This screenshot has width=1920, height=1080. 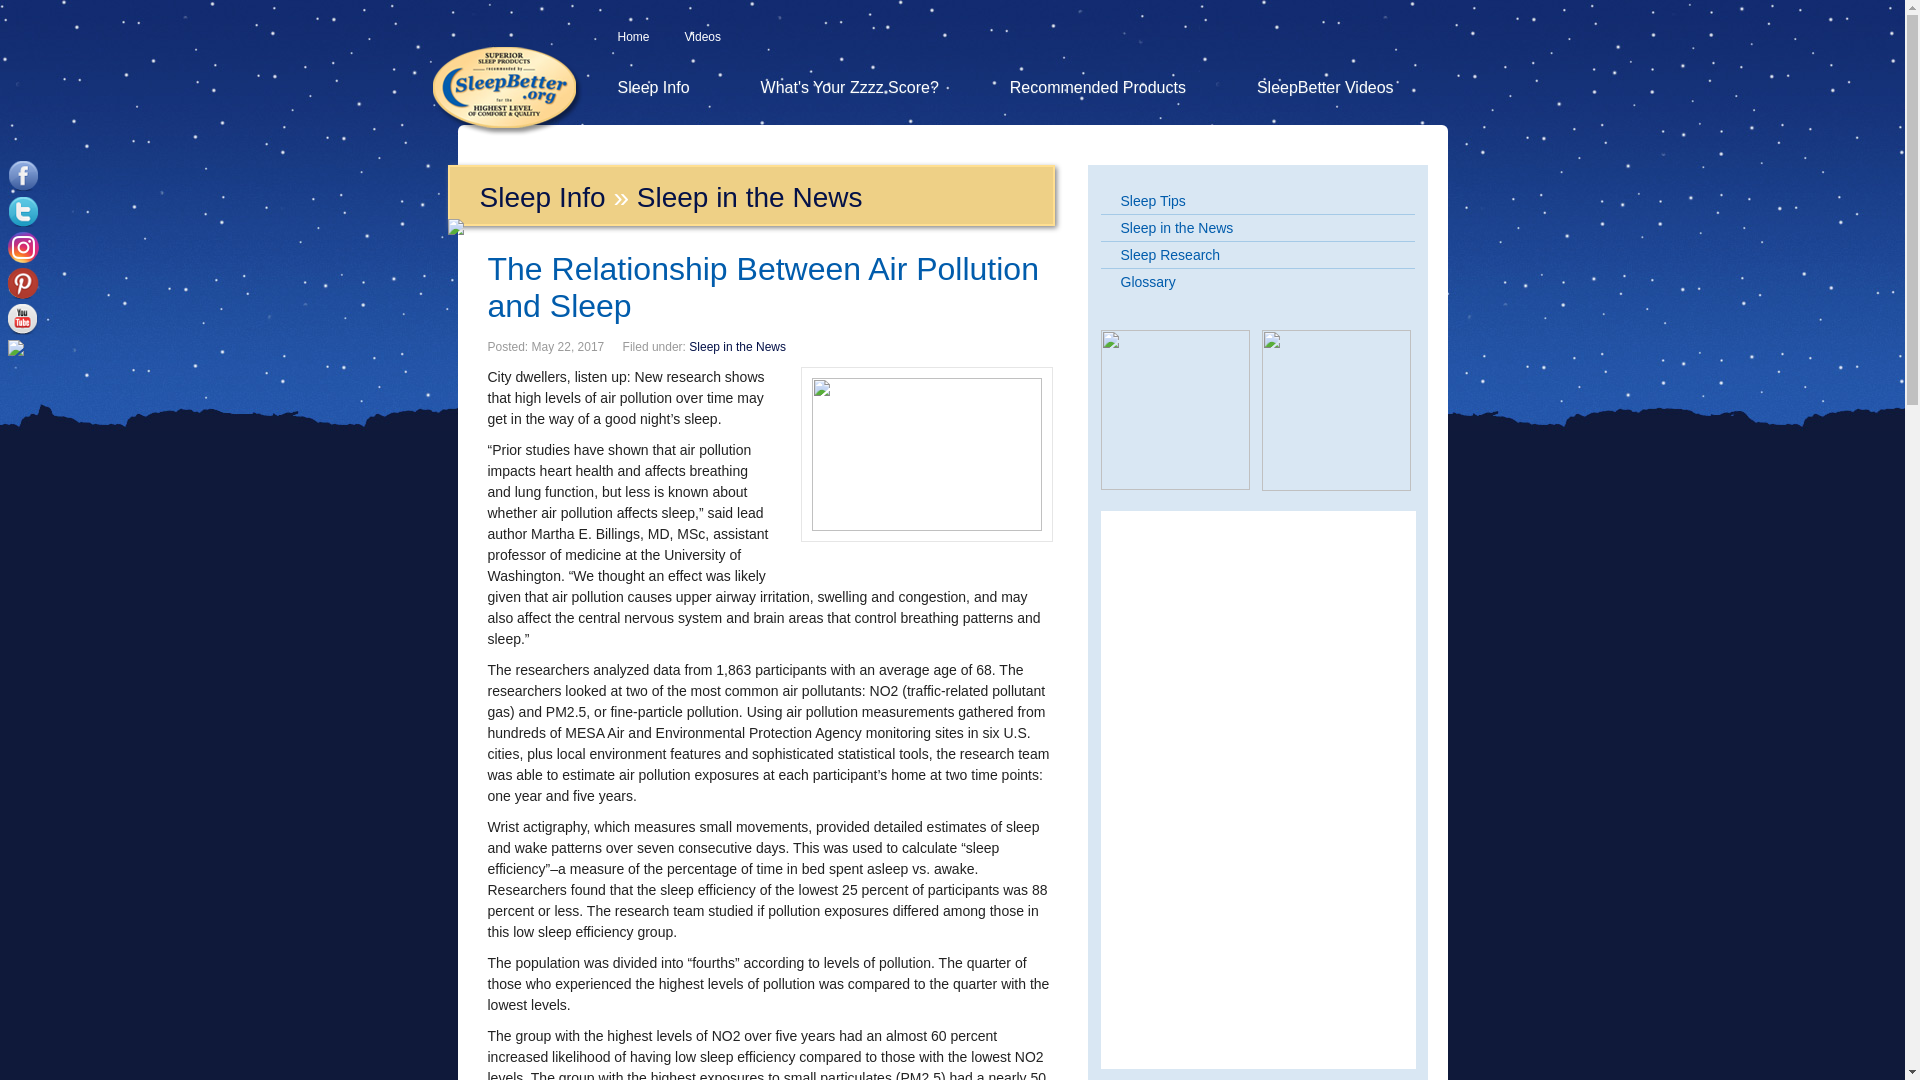 What do you see at coordinates (850, 88) in the screenshot?
I see `What's Your Zzzz Score?` at bounding box center [850, 88].